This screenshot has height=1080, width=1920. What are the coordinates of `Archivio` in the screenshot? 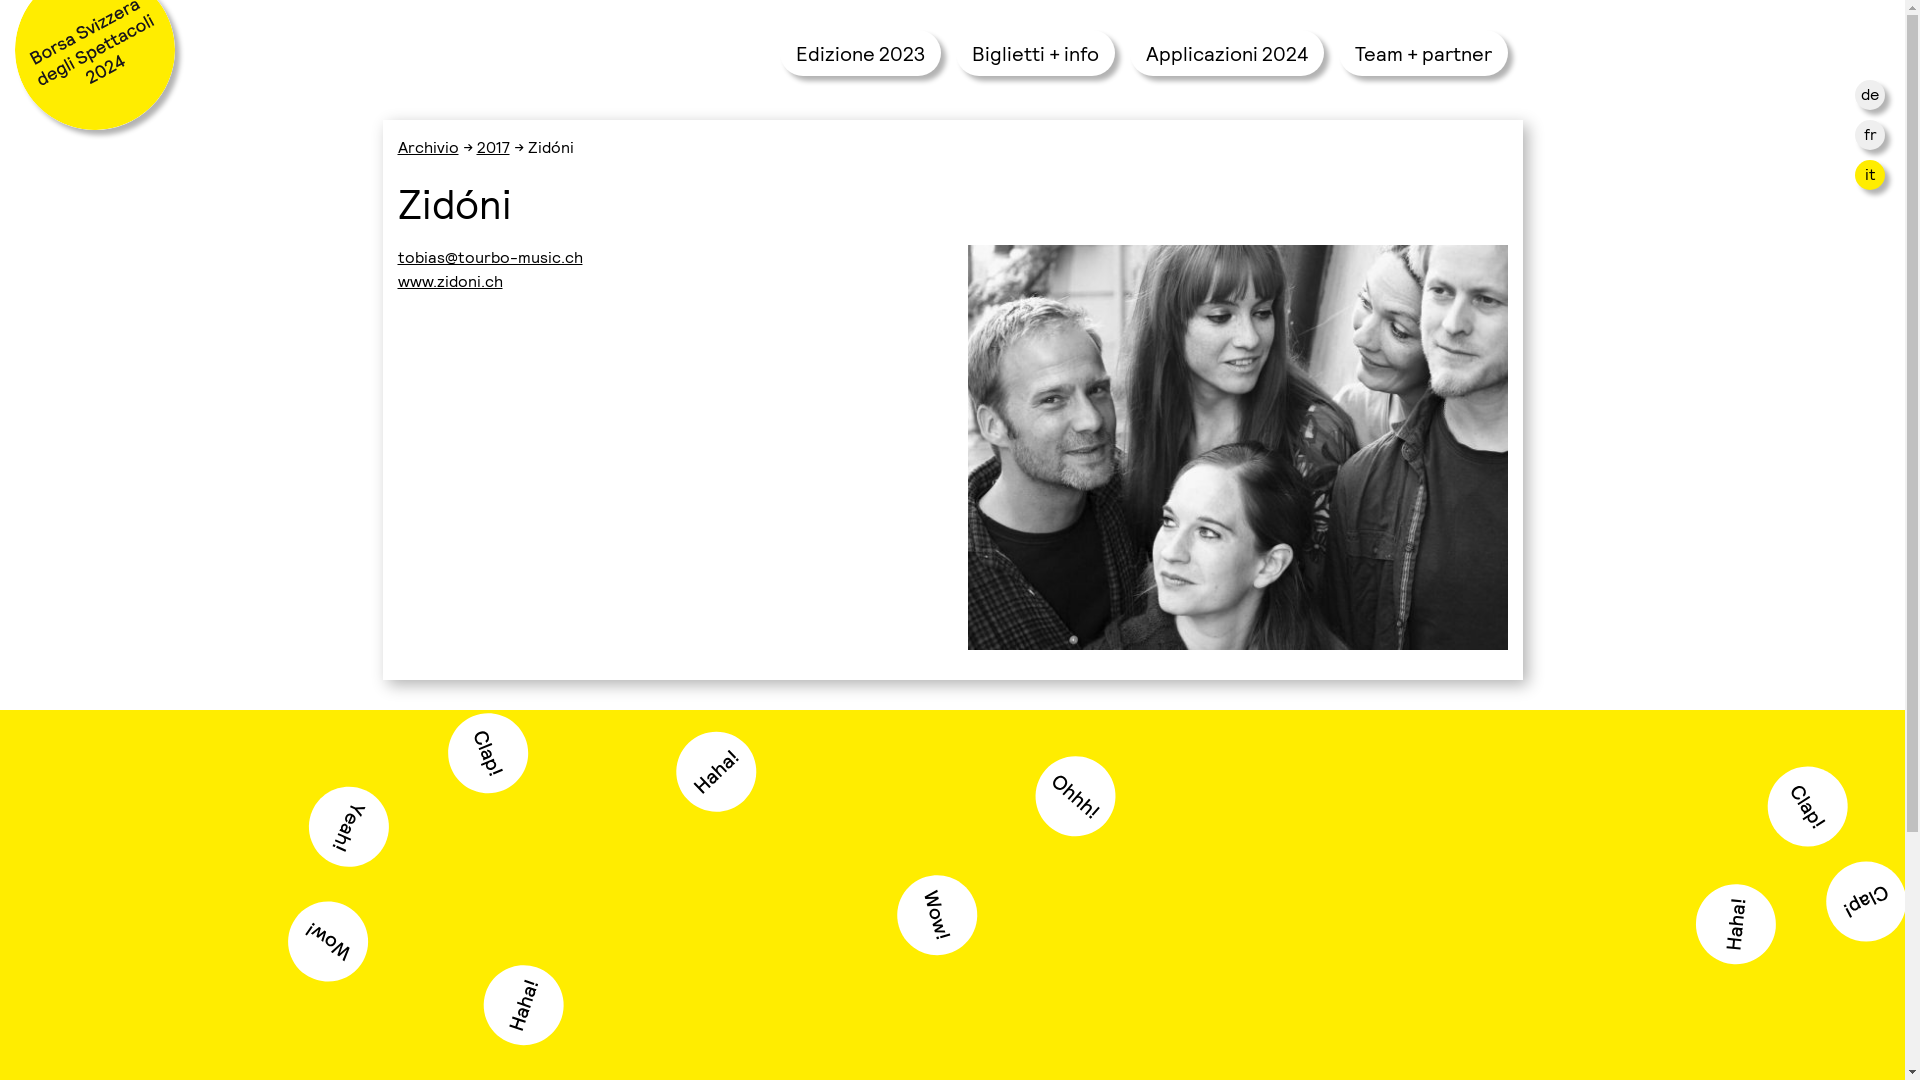 It's located at (428, 146).